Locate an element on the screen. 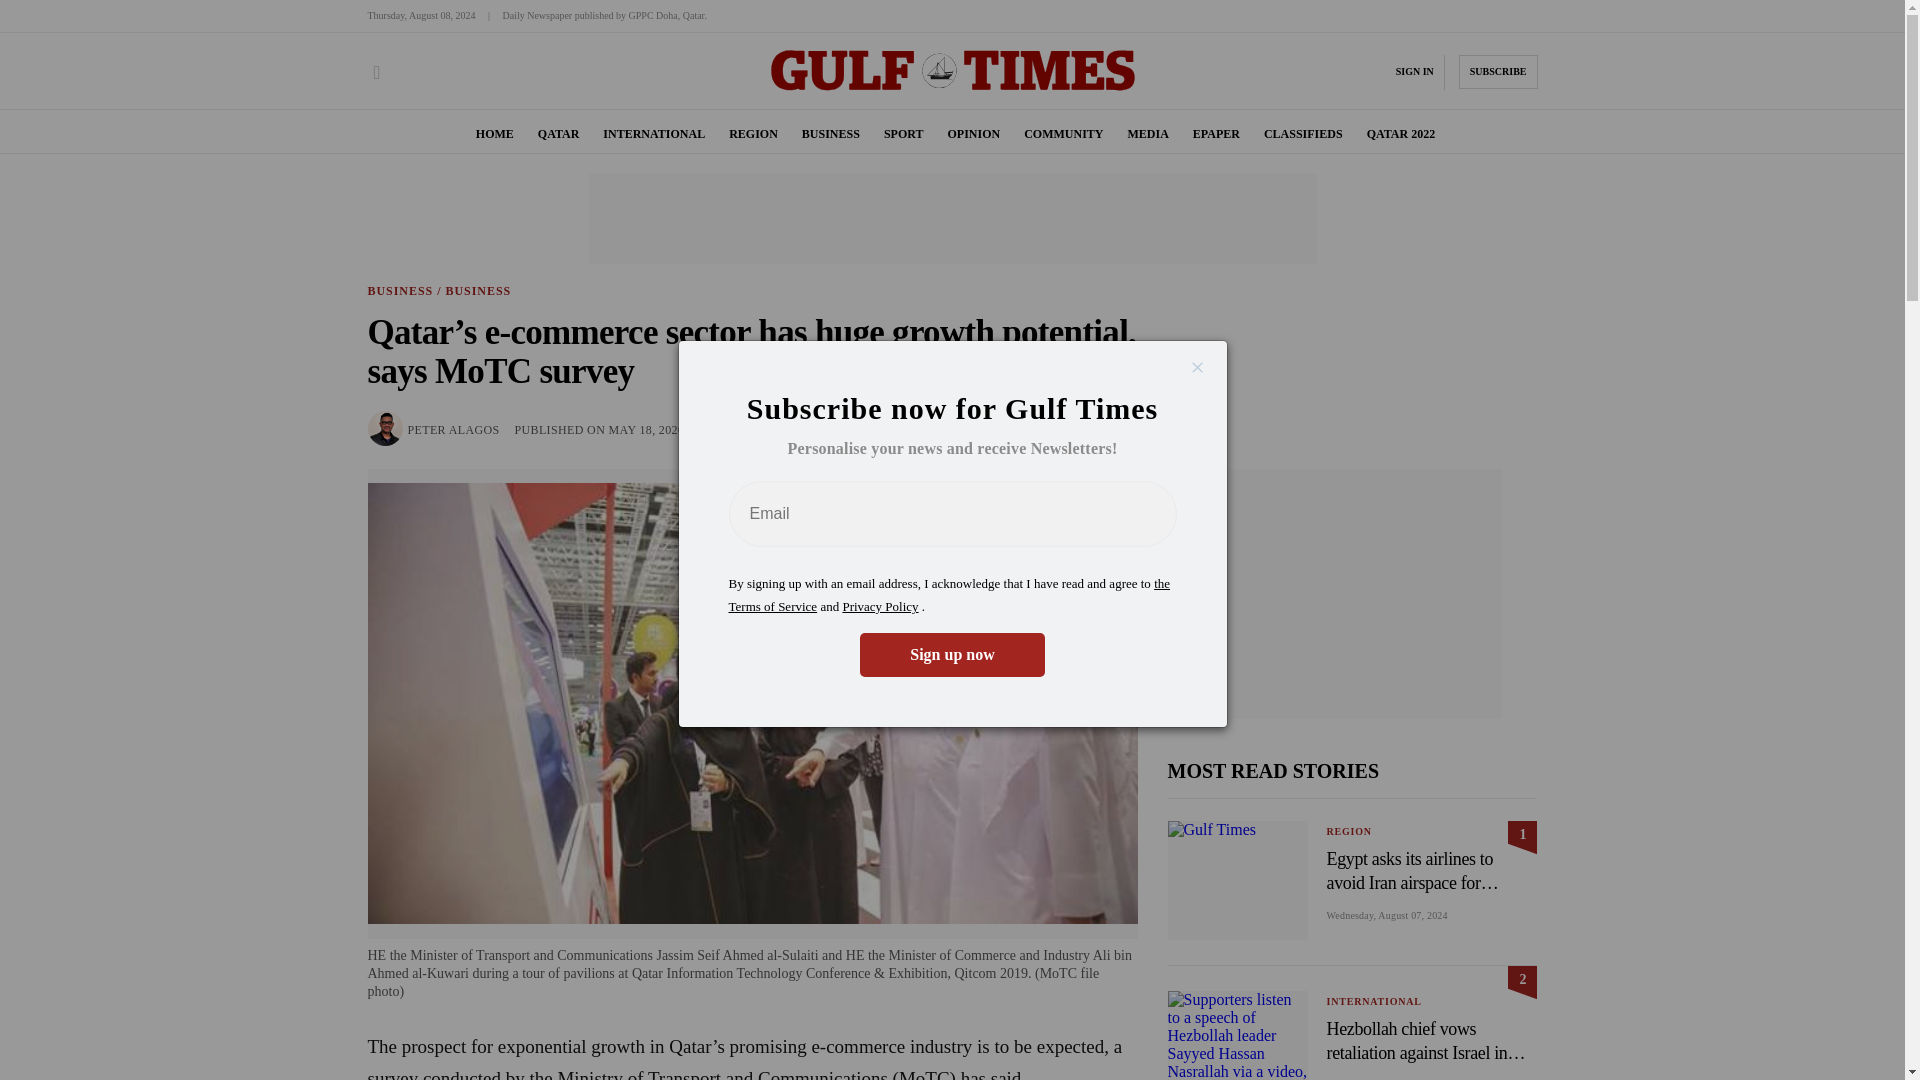 This screenshot has width=1920, height=1080. BUSINESS is located at coordinates (831, 134).